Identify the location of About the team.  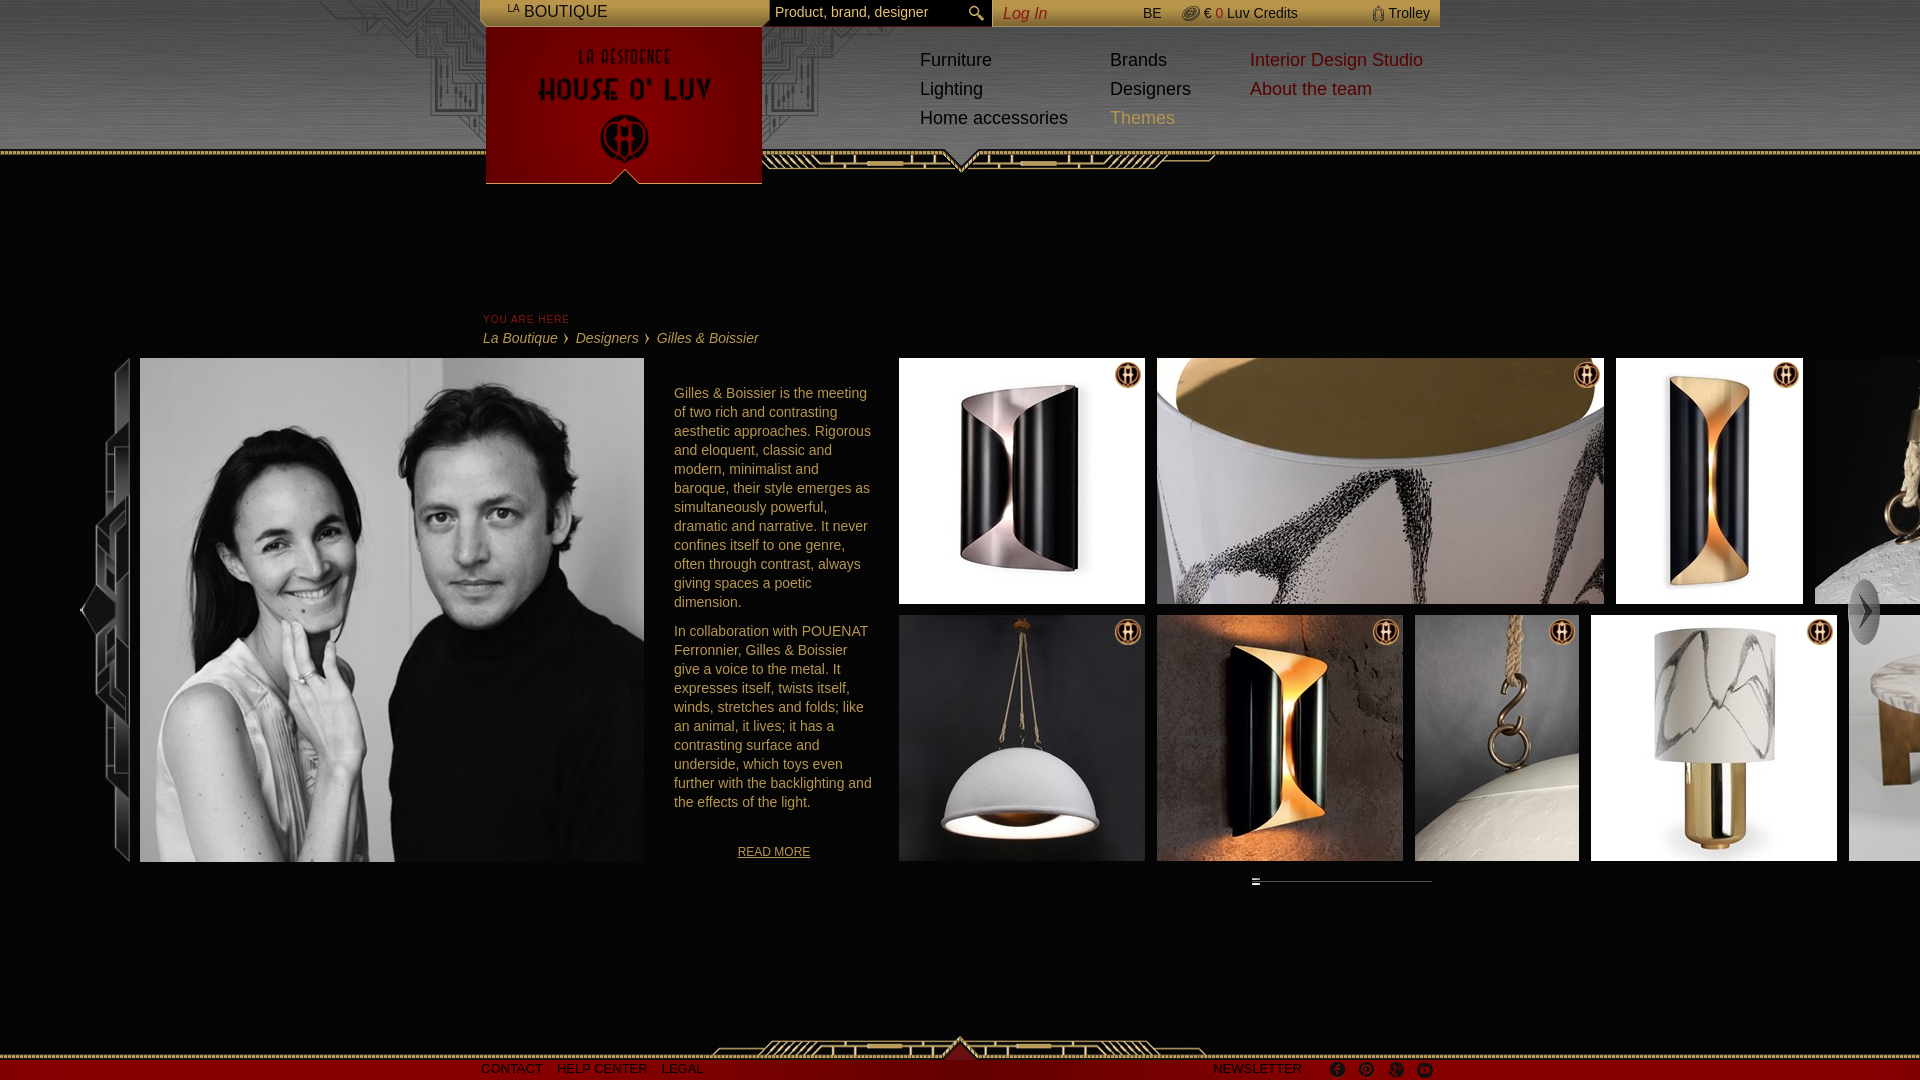
(1310, 88).